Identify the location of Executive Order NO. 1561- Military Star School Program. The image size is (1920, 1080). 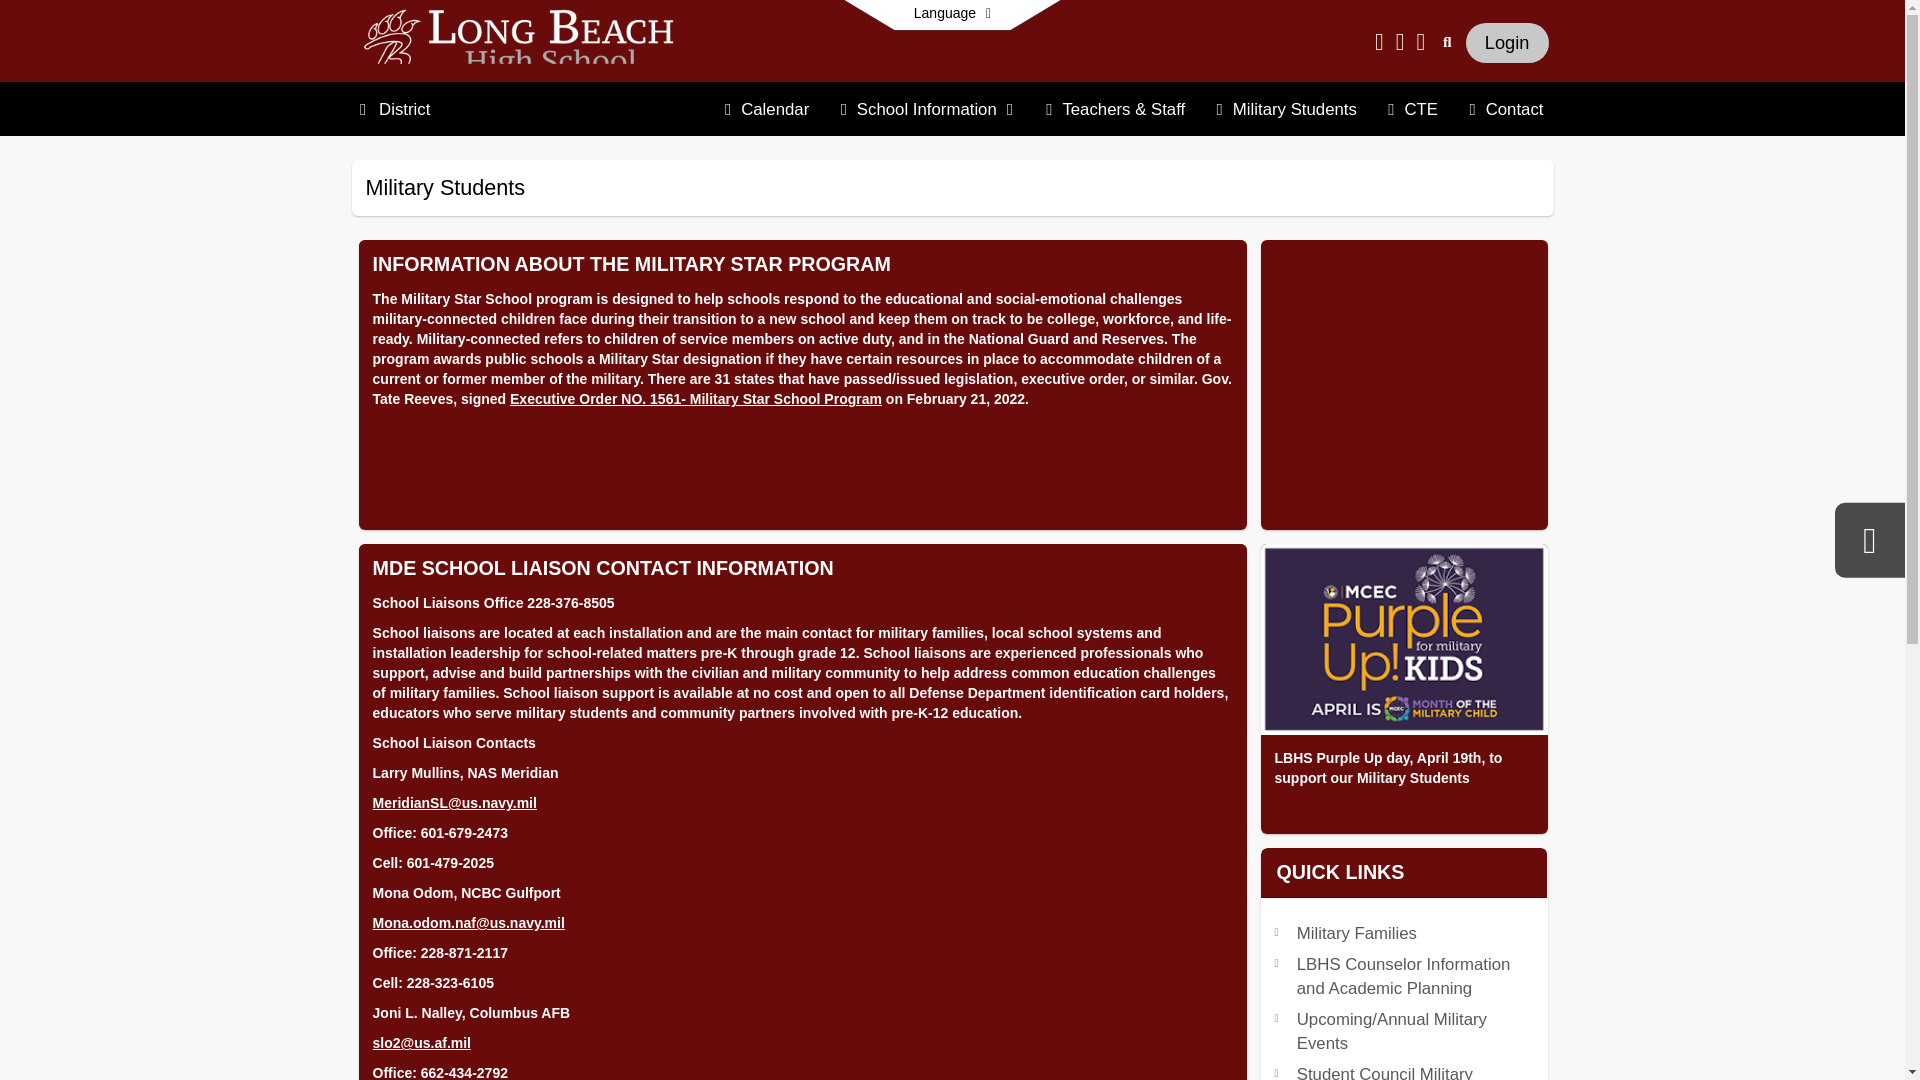
(696, 398).